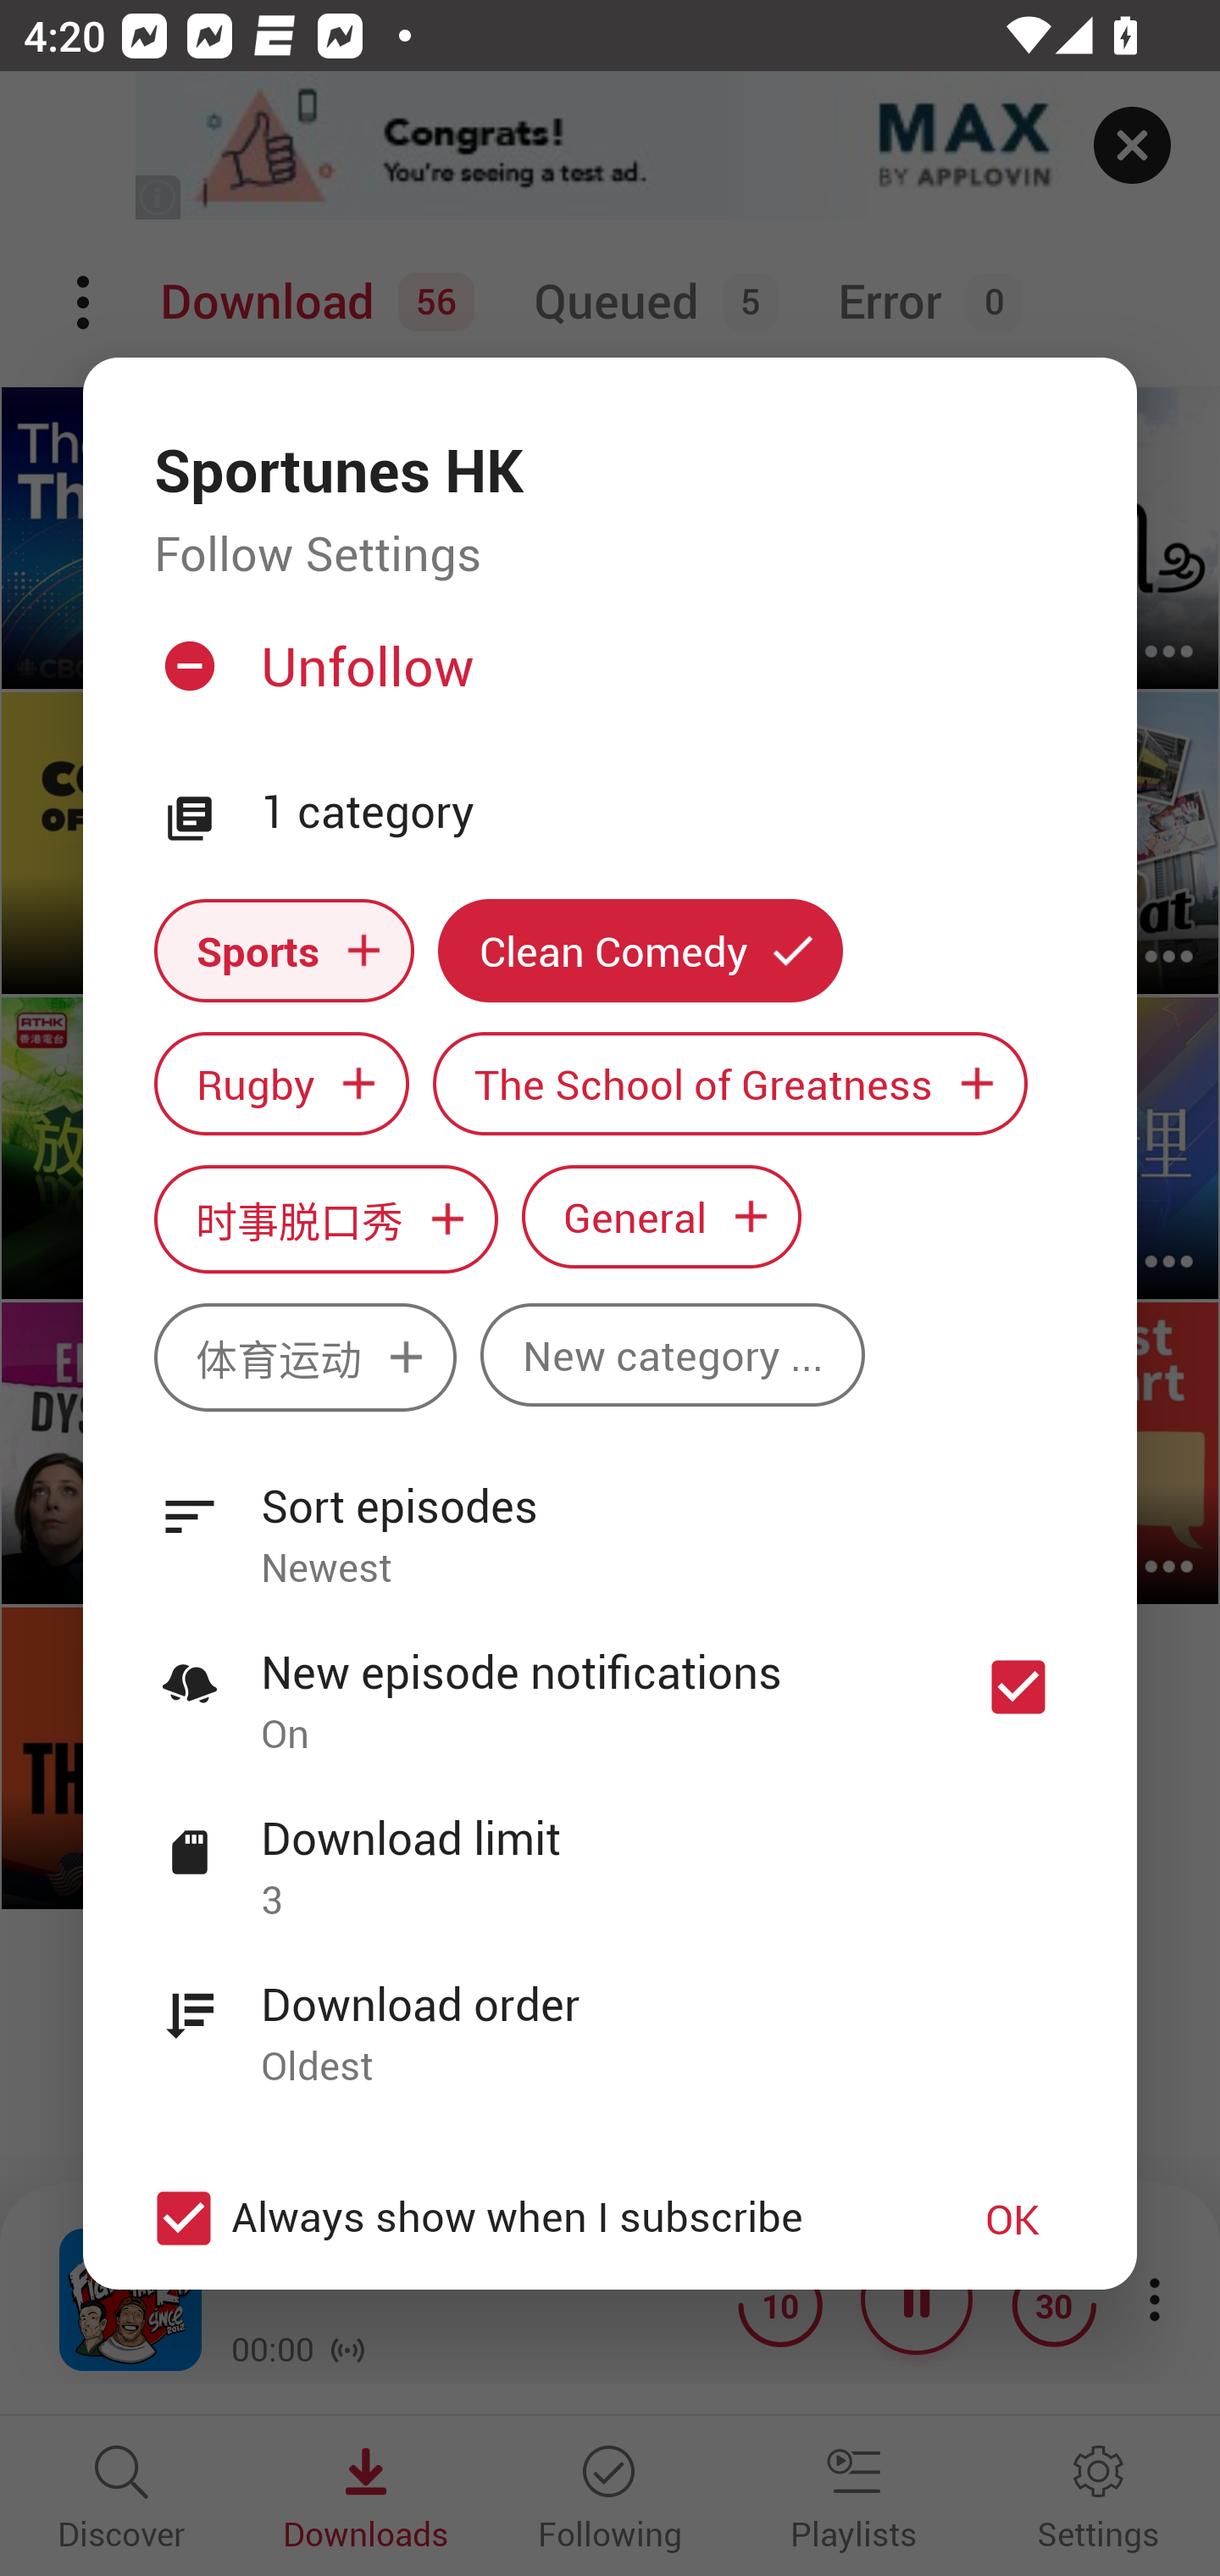 This screenshot has width=1220, height=2576. Describe the element at coordinates (281, 1085) in the screenshot. I see `Rugby` at that location.